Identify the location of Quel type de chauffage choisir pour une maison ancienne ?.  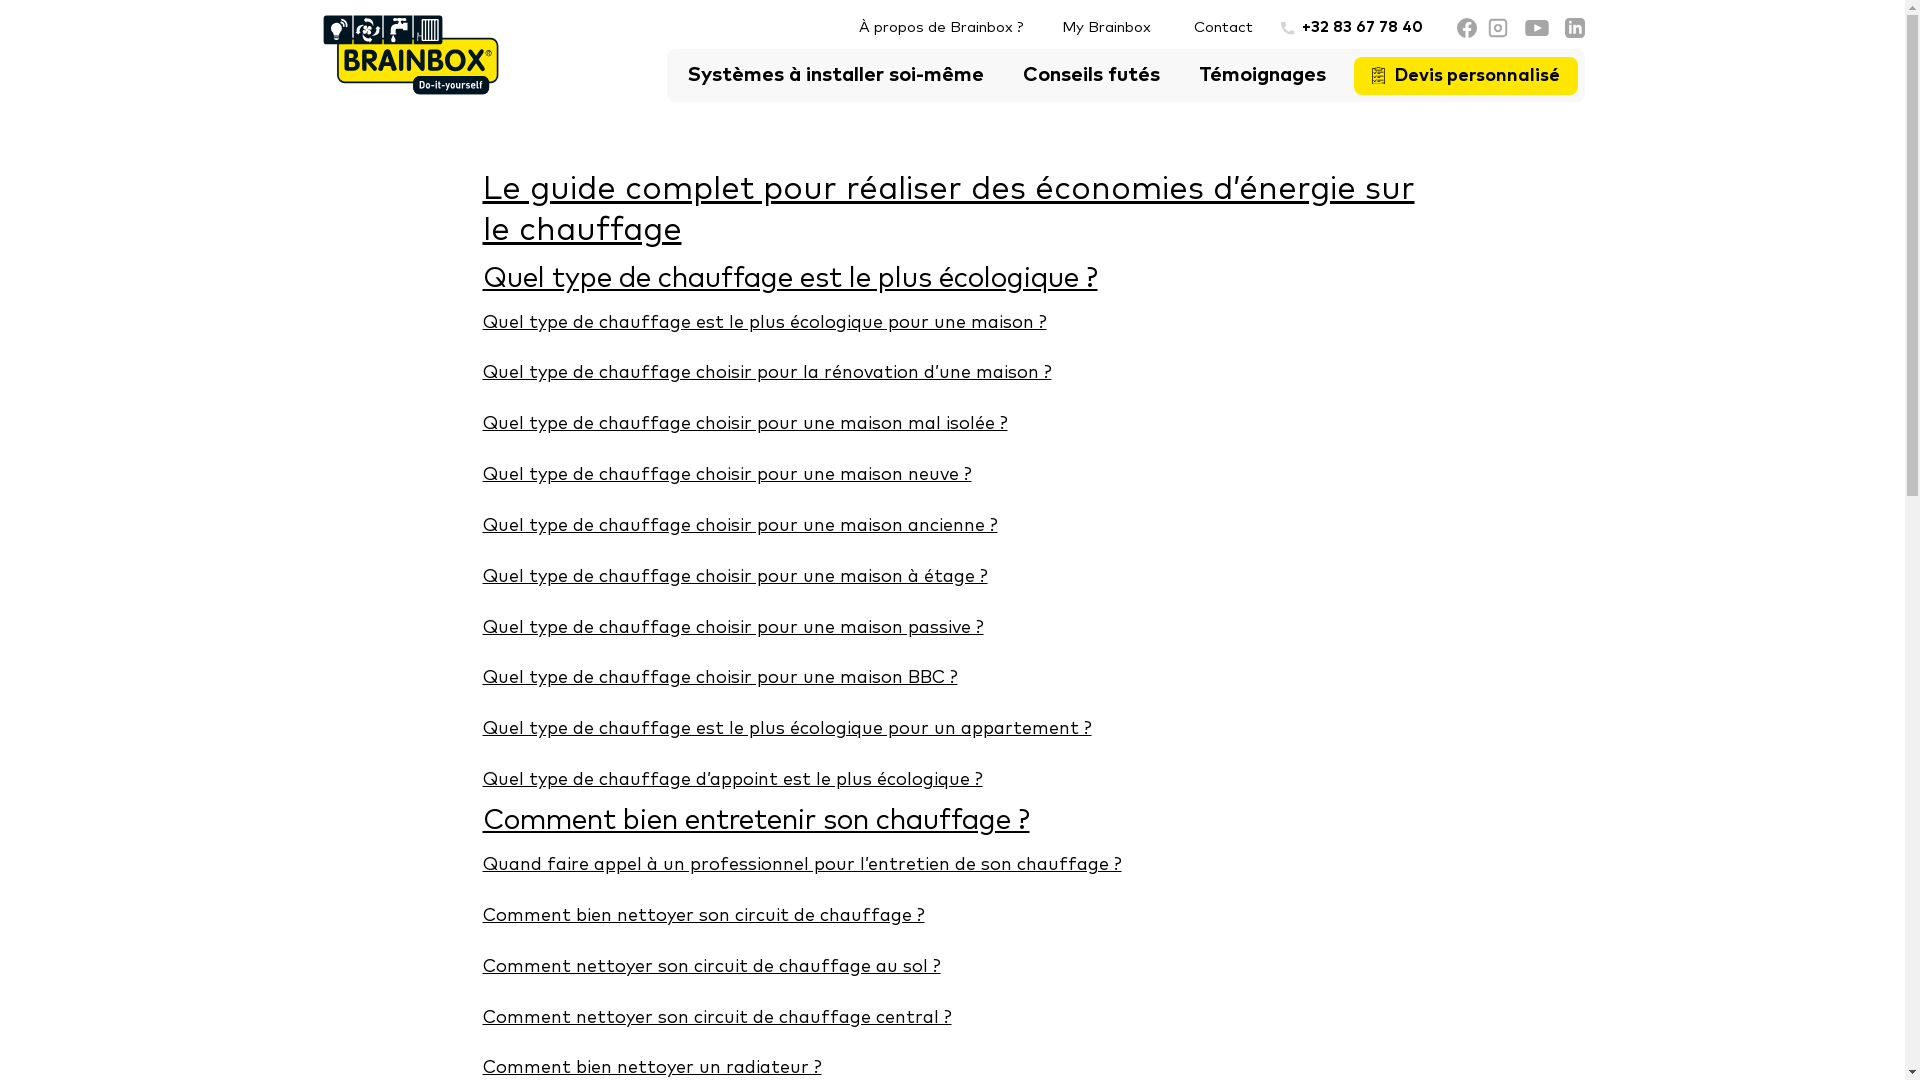
(740, 526).